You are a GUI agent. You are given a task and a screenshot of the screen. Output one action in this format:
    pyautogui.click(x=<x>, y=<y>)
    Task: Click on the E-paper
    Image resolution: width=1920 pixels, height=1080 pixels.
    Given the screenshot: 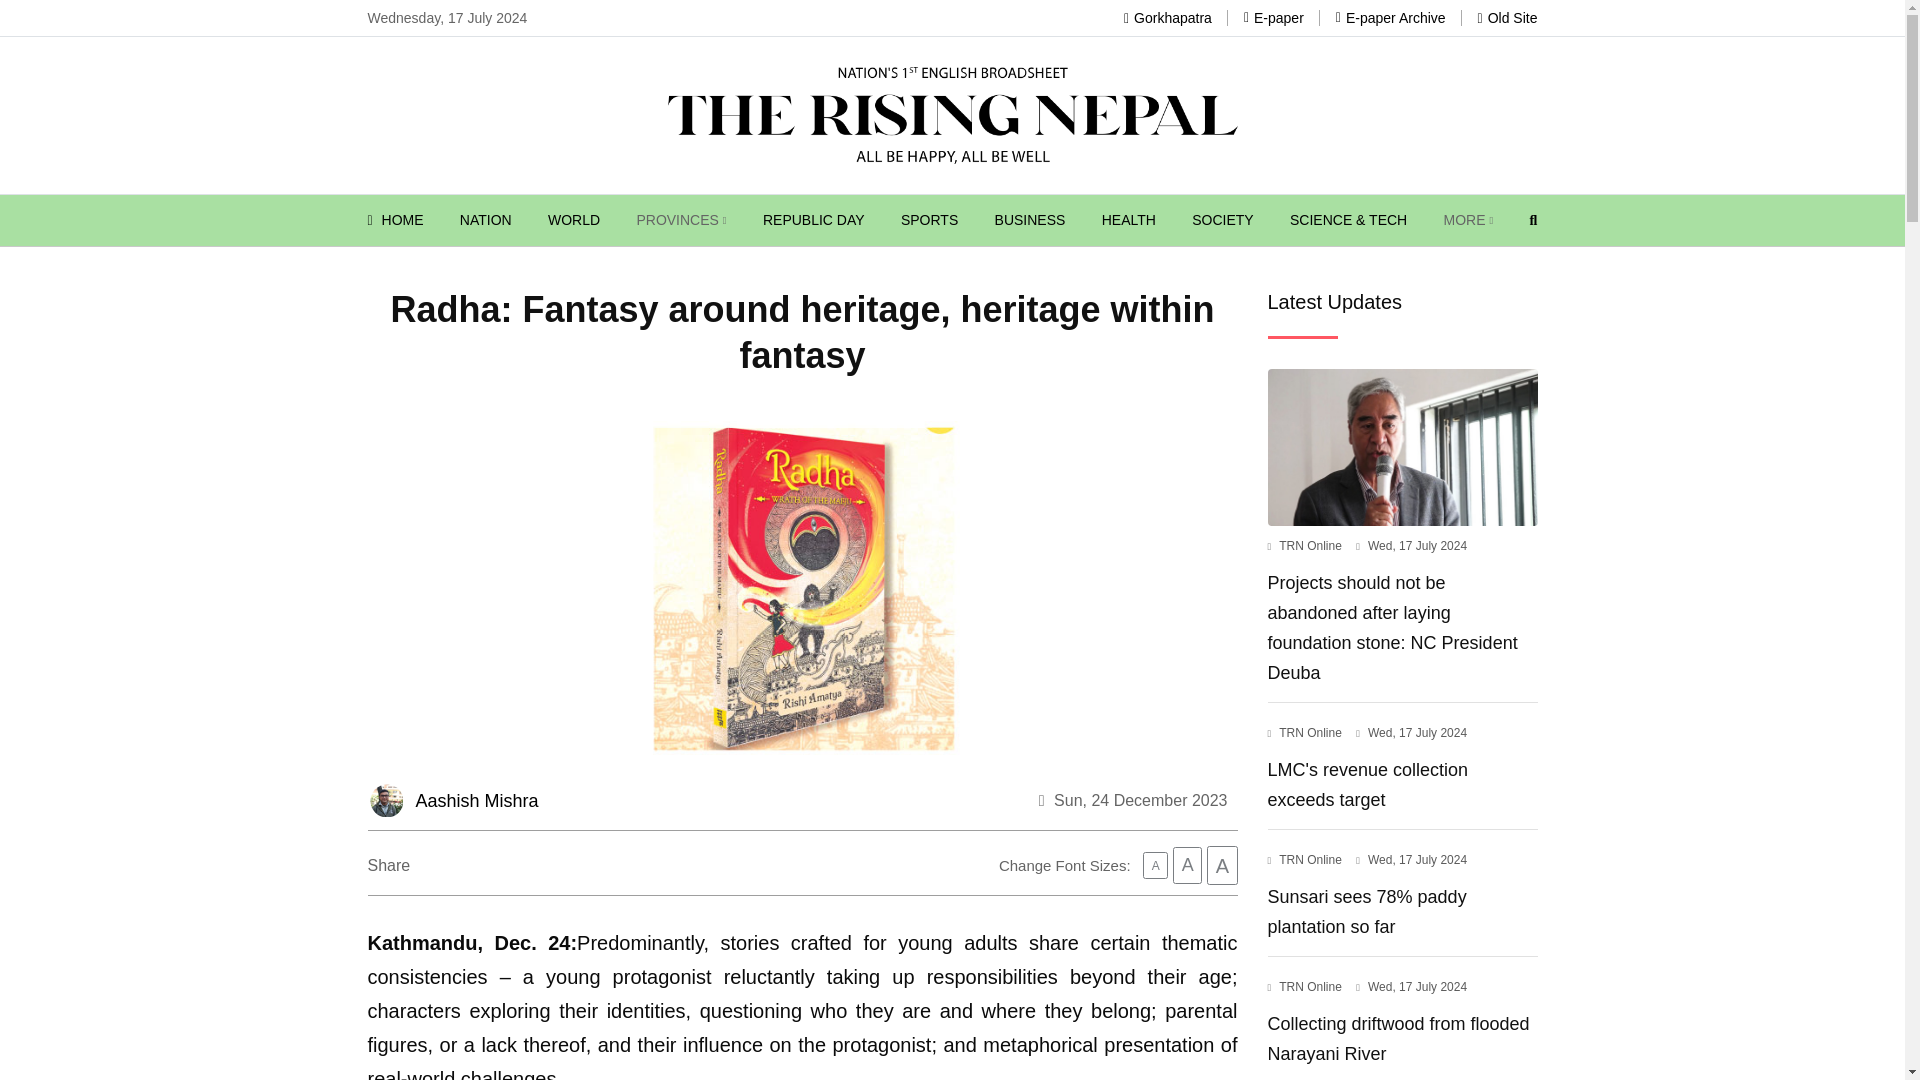 What is the action you would take?
    pyautogui.click(x=1274, y=17)
    